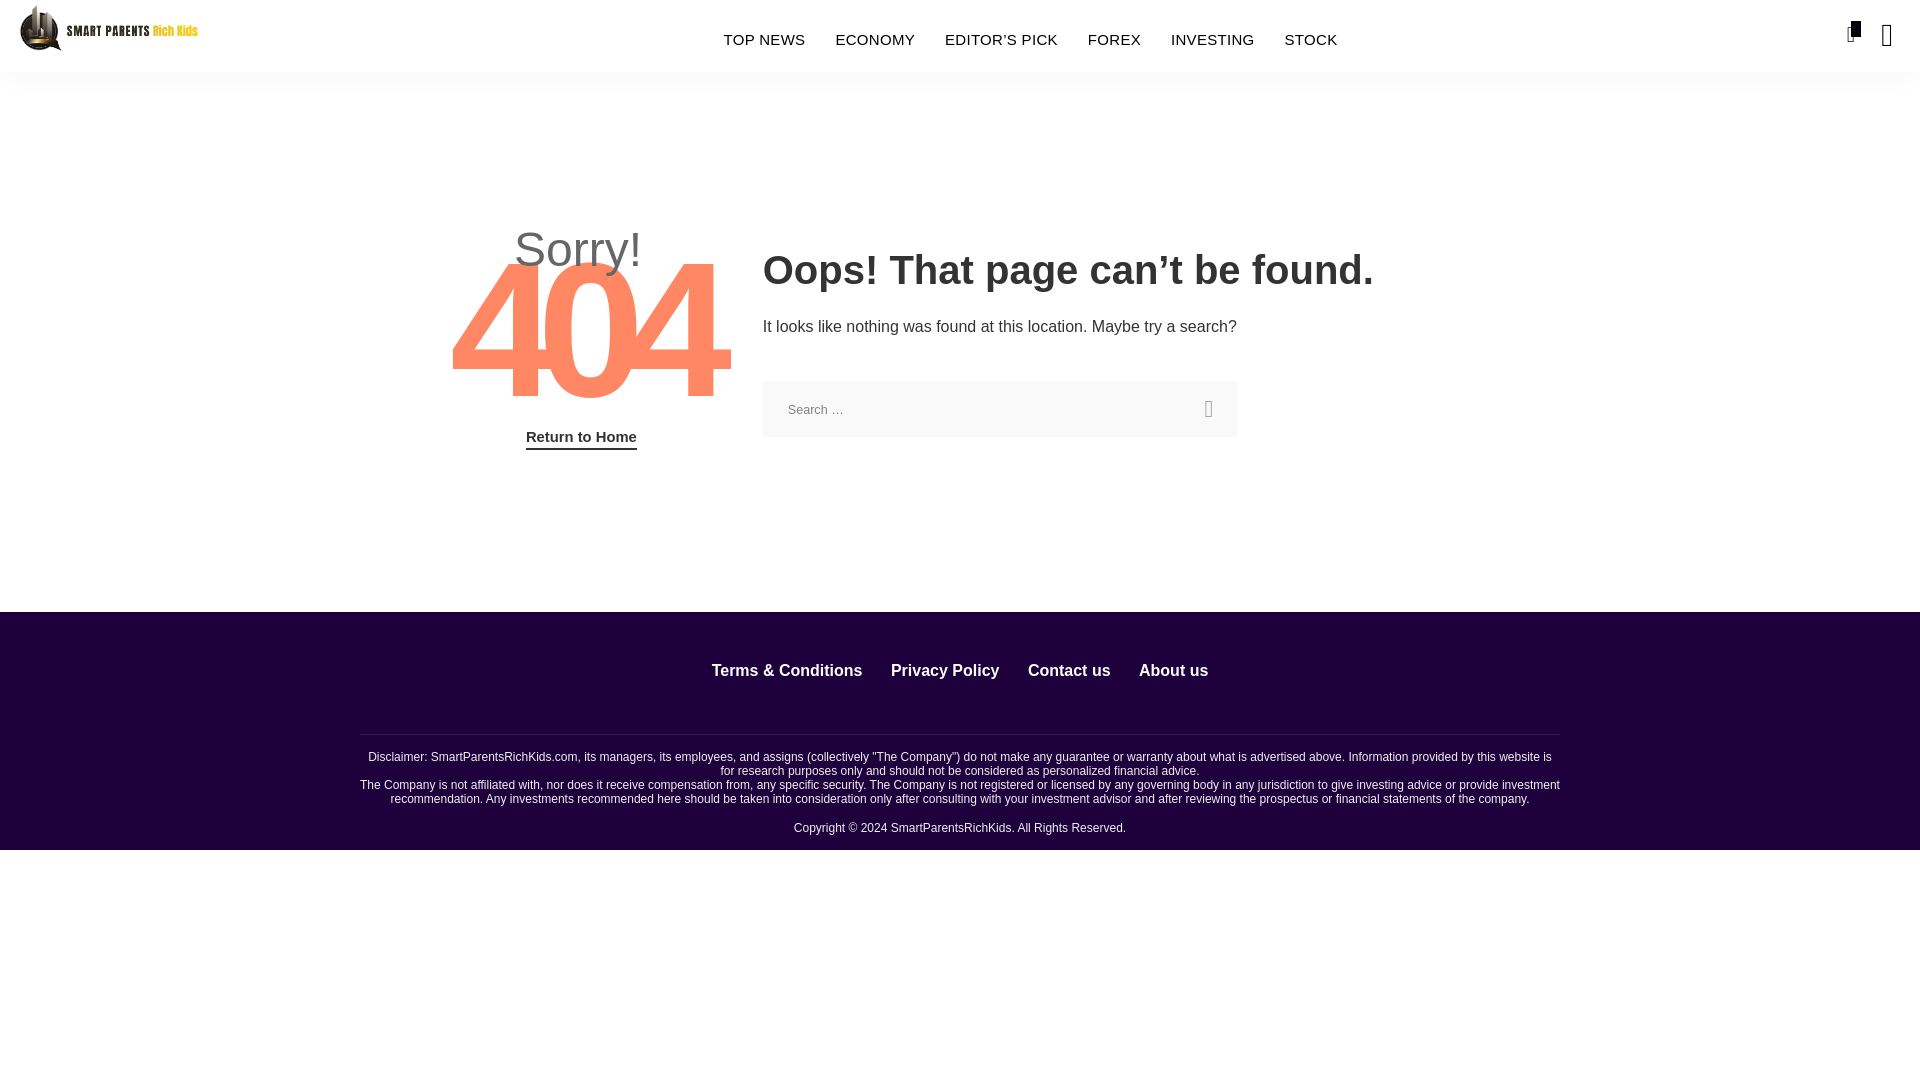 This screenshot has width=1920, height=1080. I want to click on Search, so click(1512, 36).